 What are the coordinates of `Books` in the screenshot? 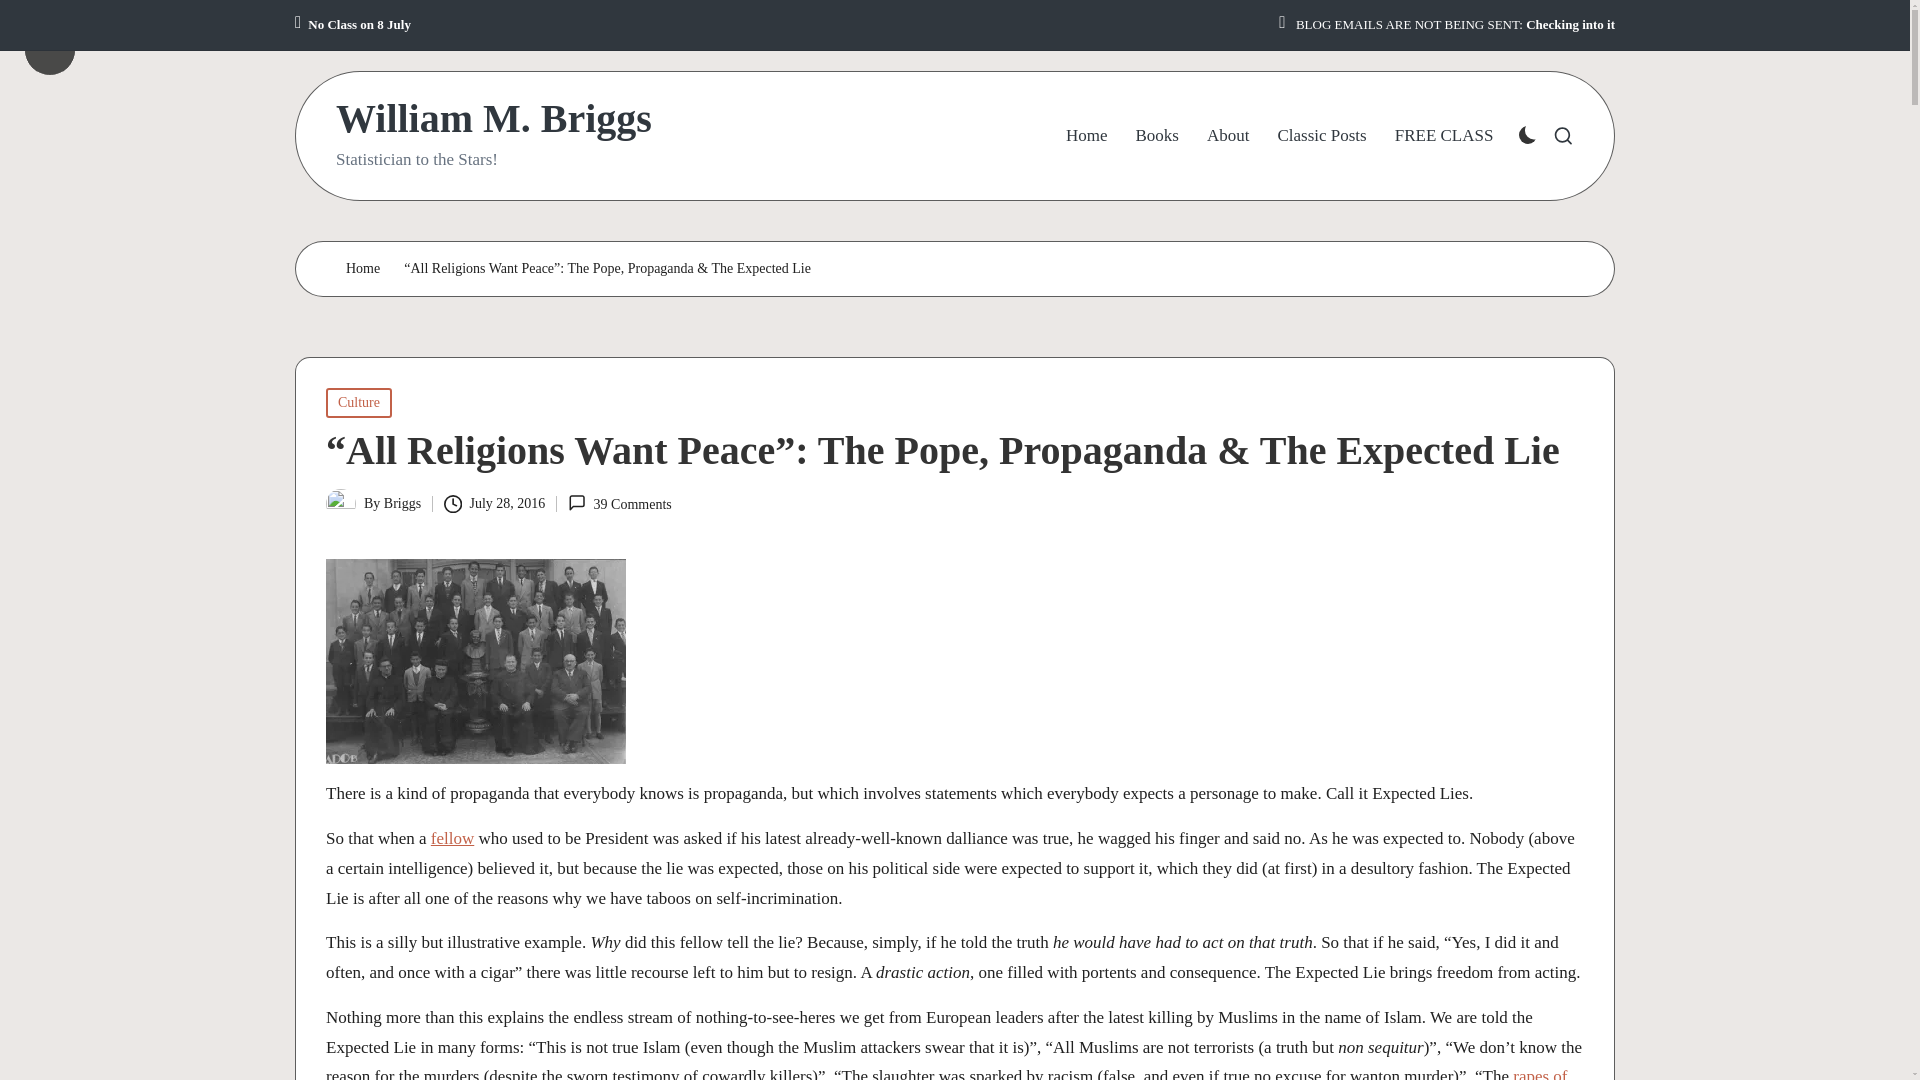 It's located at (1156, 136).